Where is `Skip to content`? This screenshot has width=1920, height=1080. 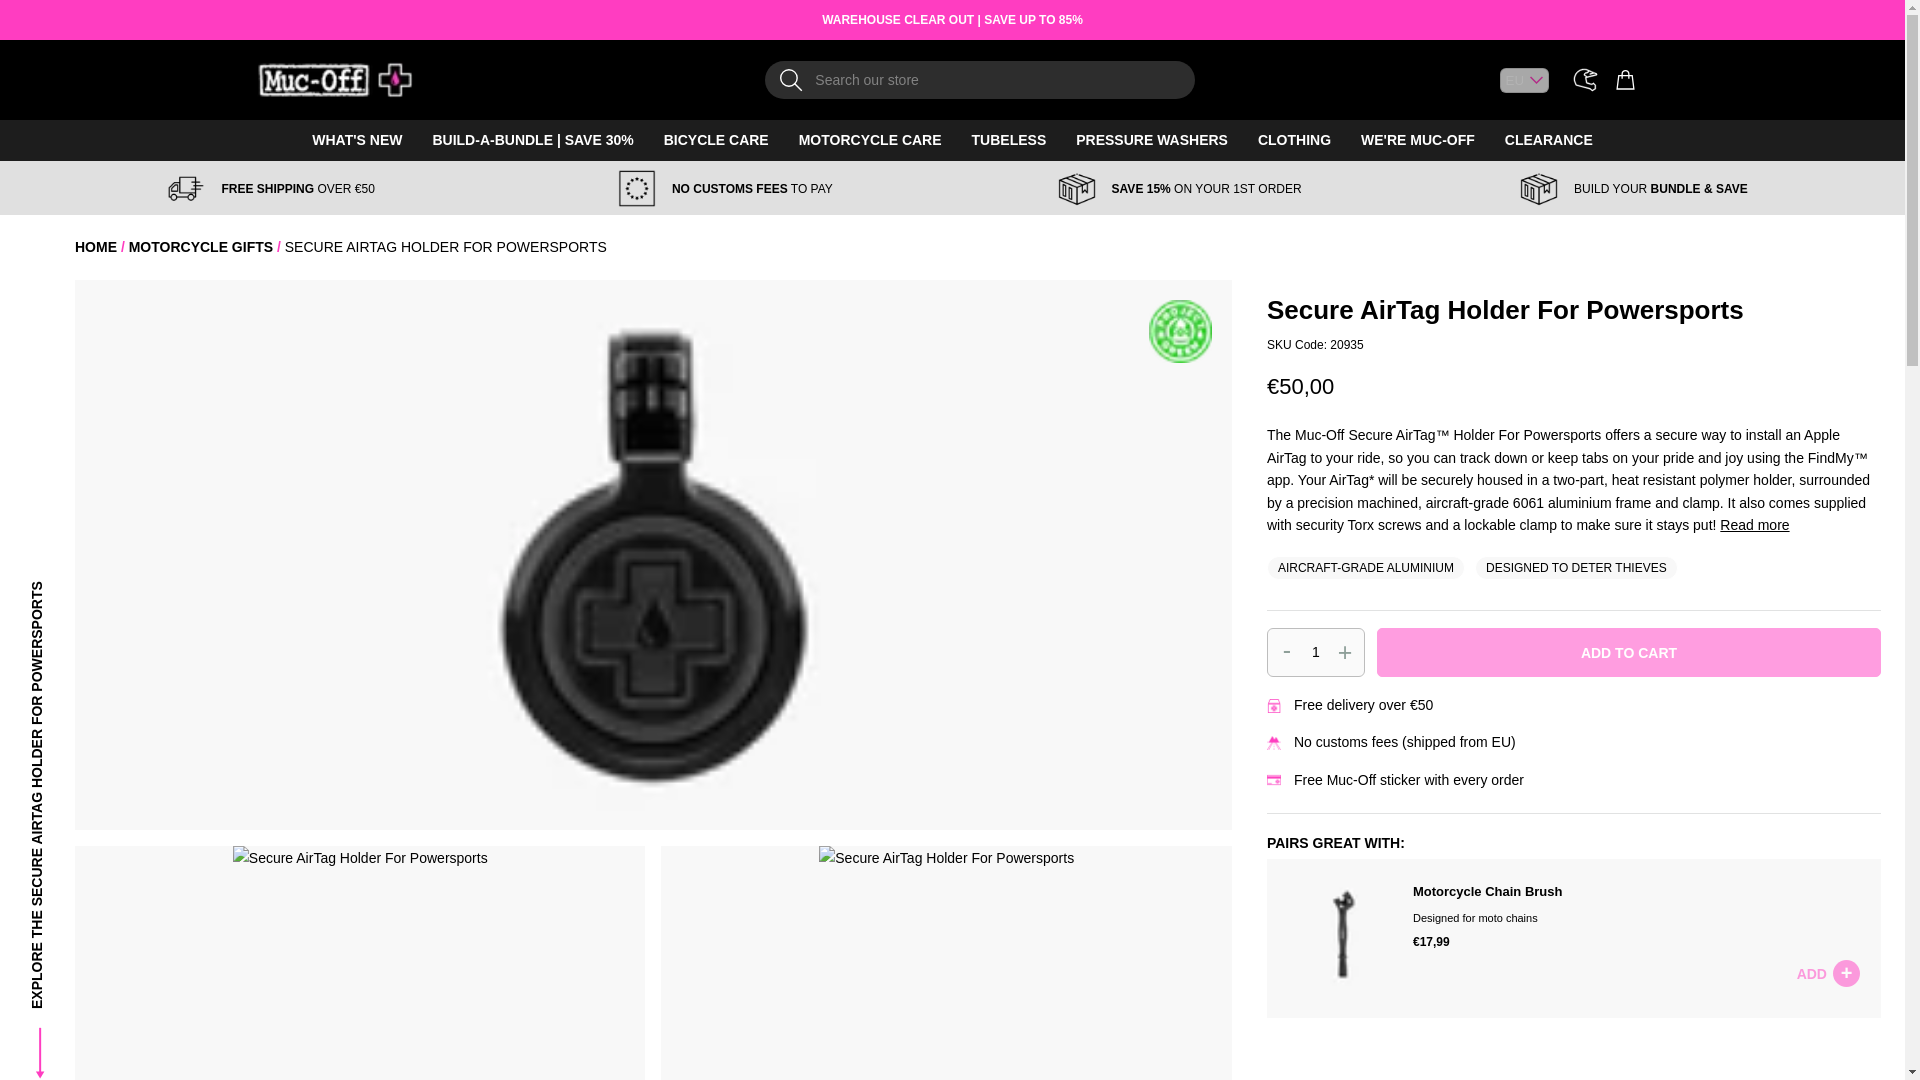
Skip to content is located at coordinates (268, 74).